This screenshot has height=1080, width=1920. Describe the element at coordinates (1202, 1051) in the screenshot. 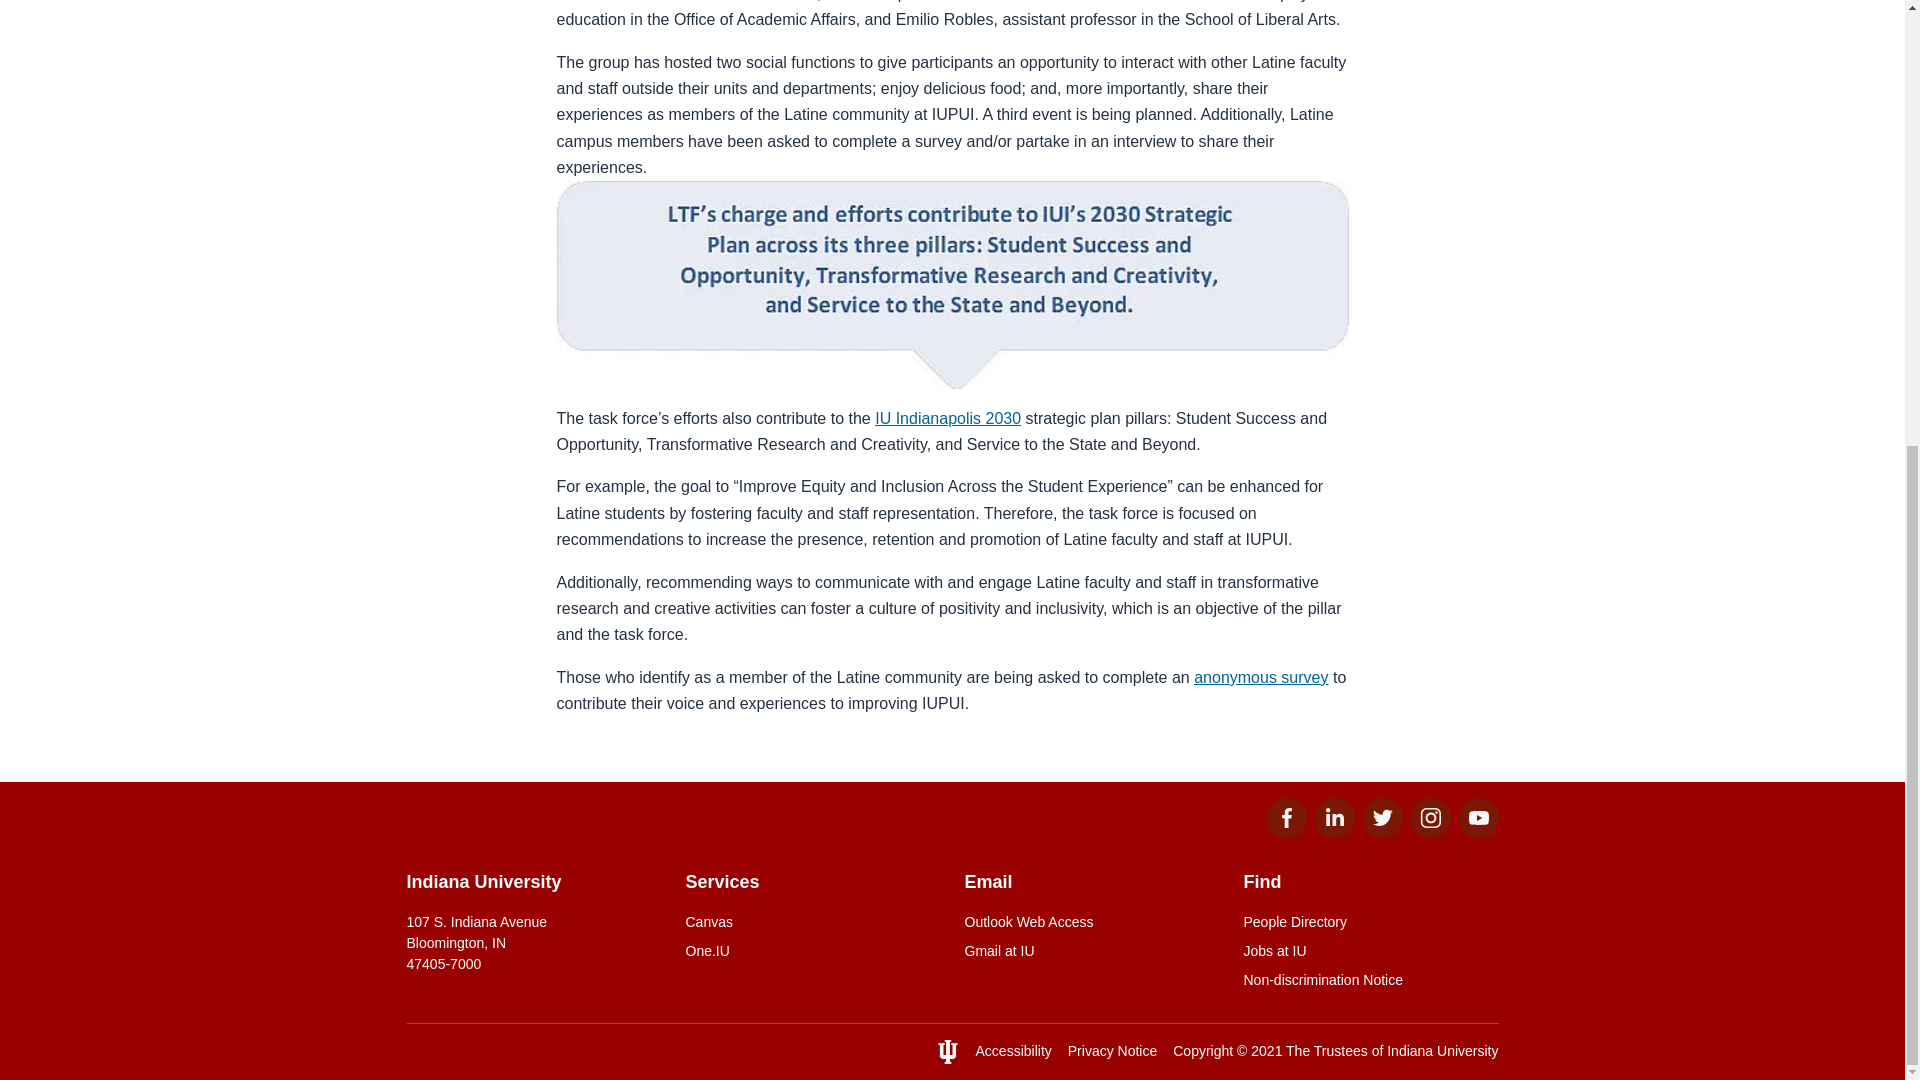

I see `Copyright` at that location.